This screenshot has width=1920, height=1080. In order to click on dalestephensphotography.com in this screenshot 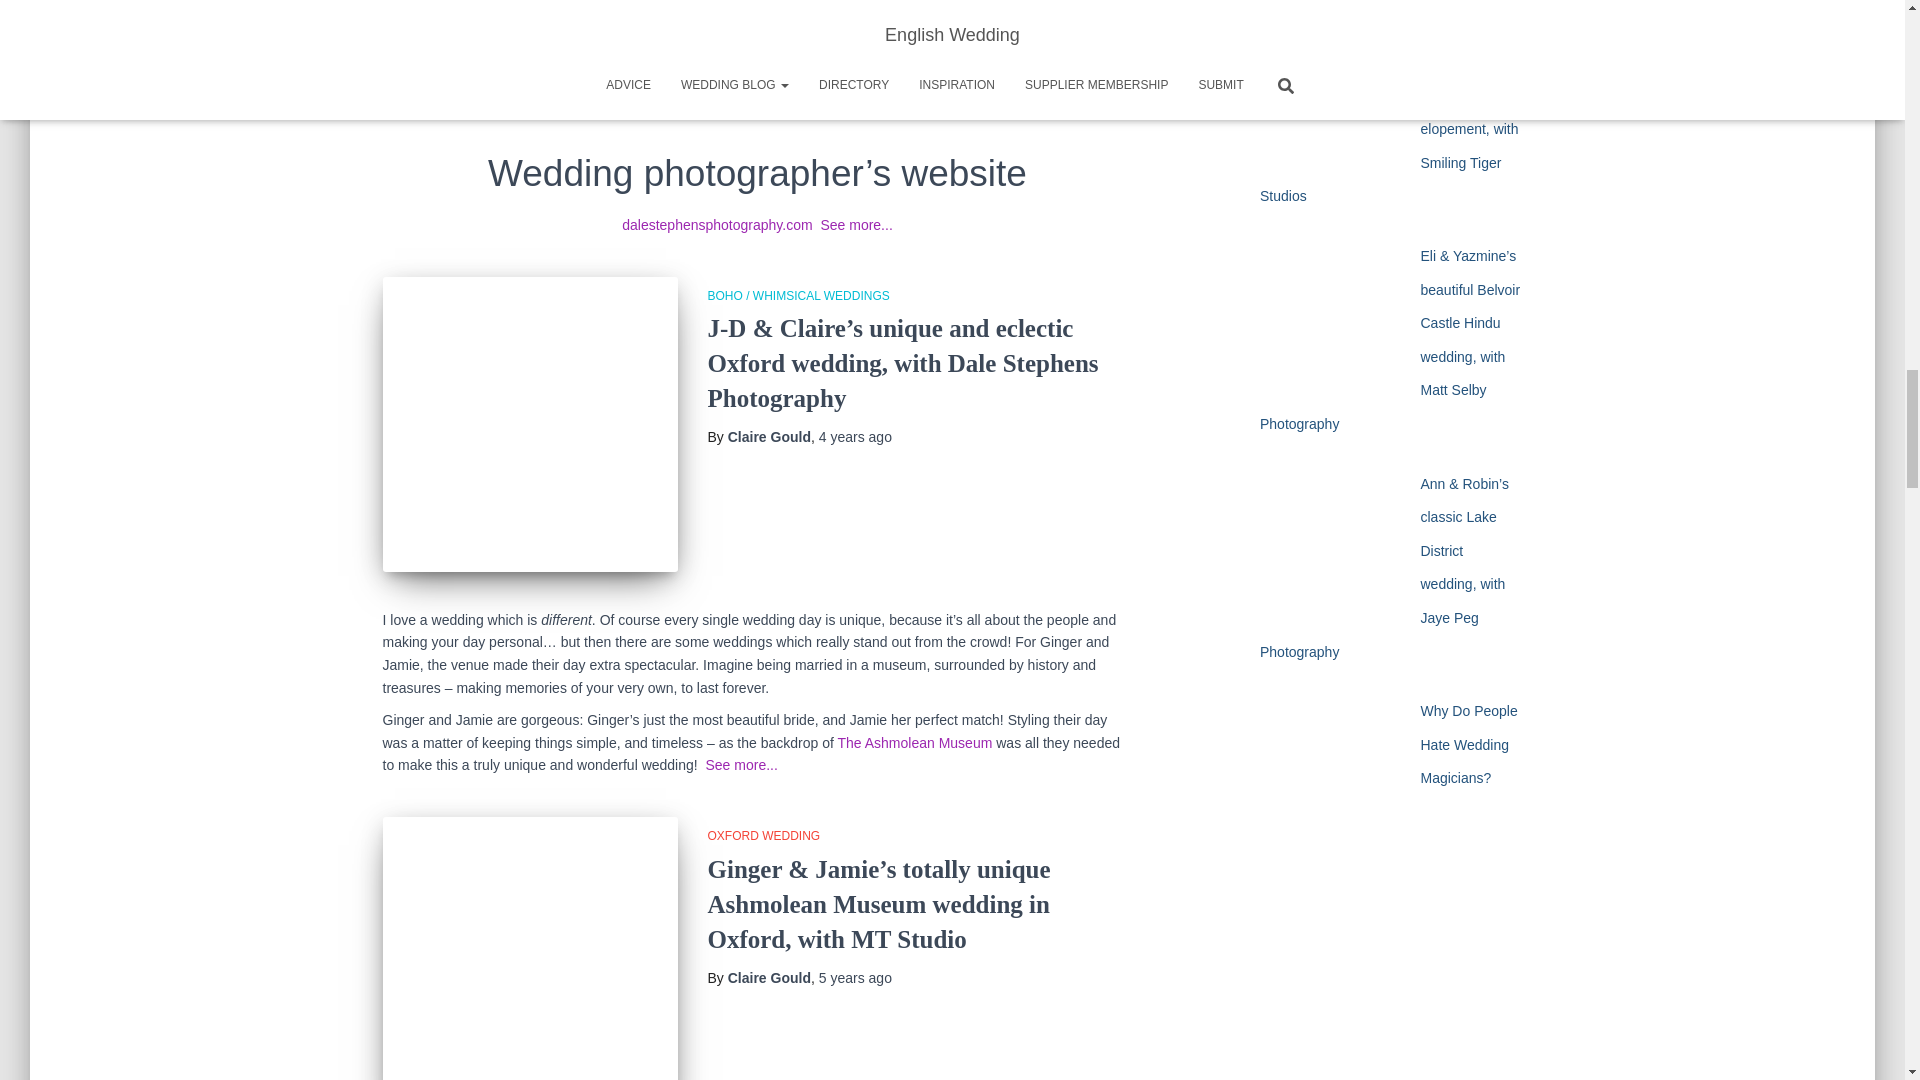, I will do `click(717, 225)`.